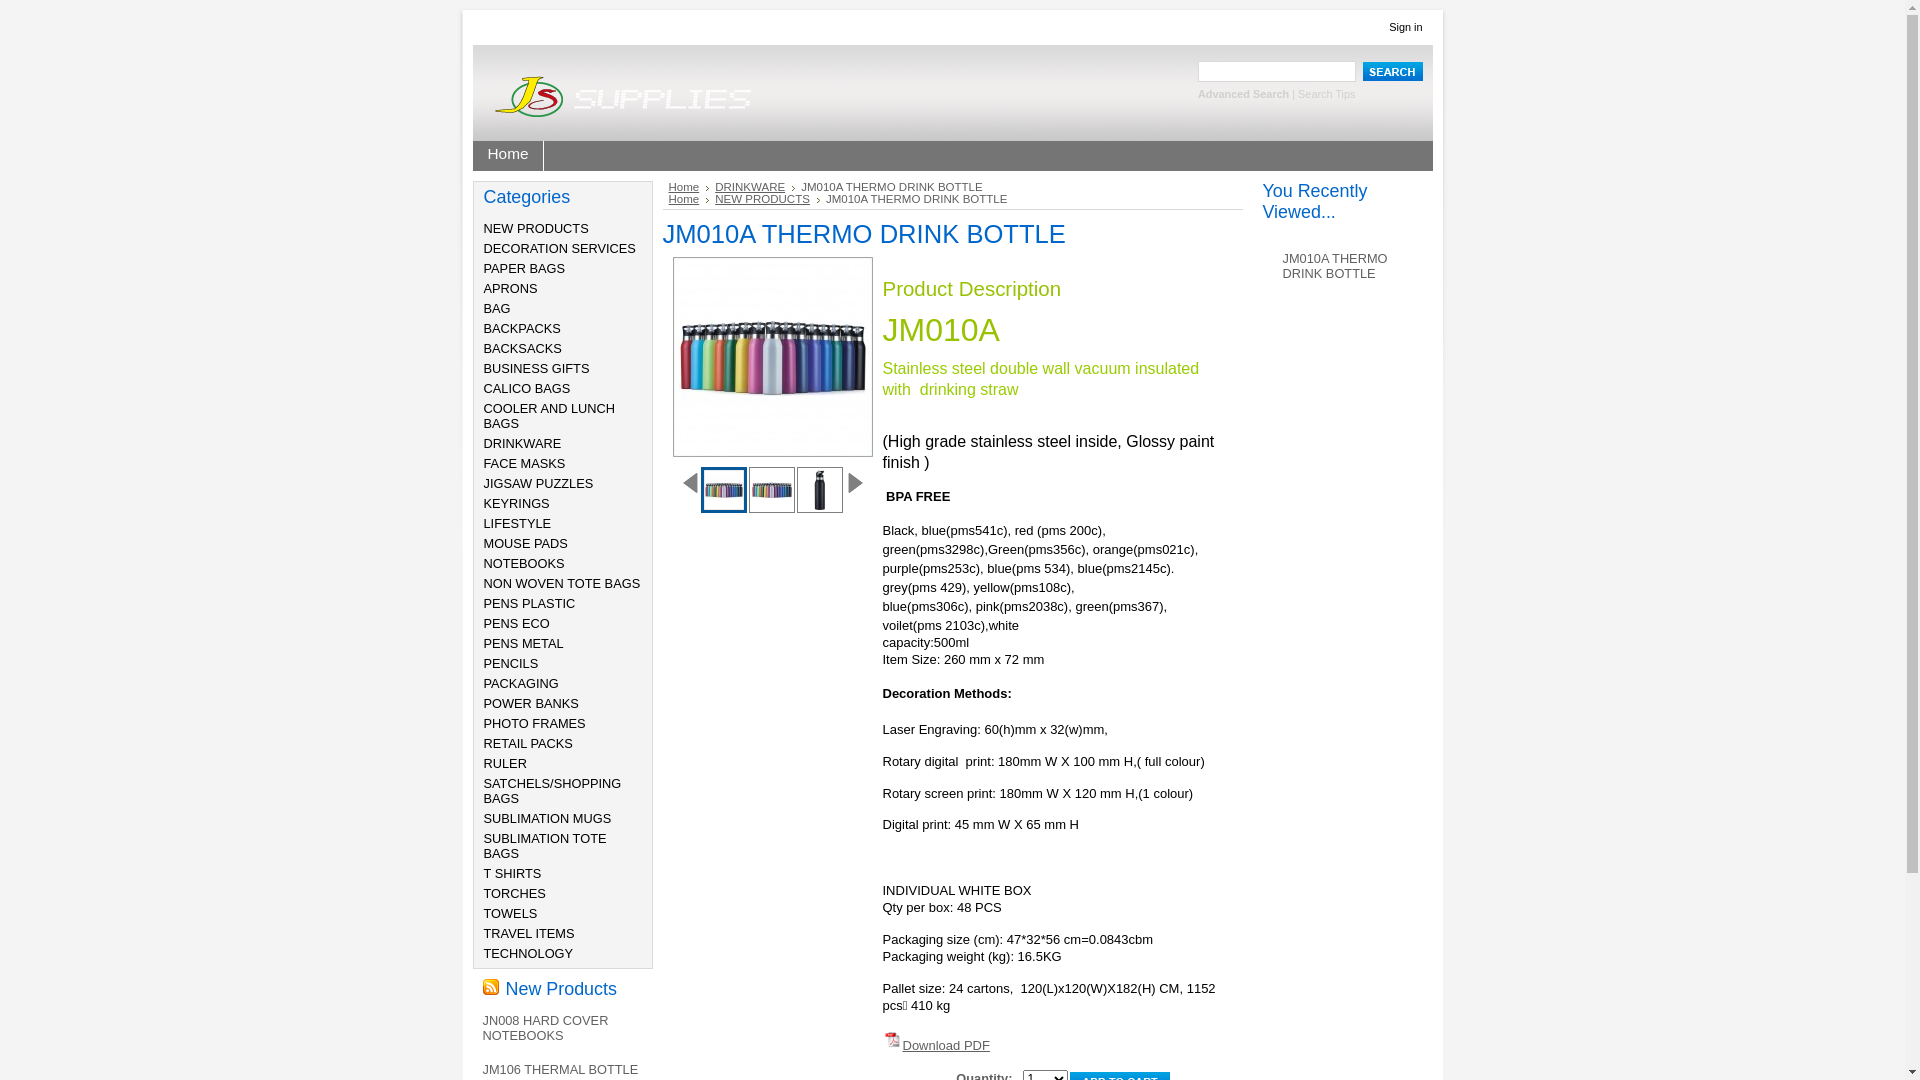  I want to click on FACE MASKS, so click(525, 464).